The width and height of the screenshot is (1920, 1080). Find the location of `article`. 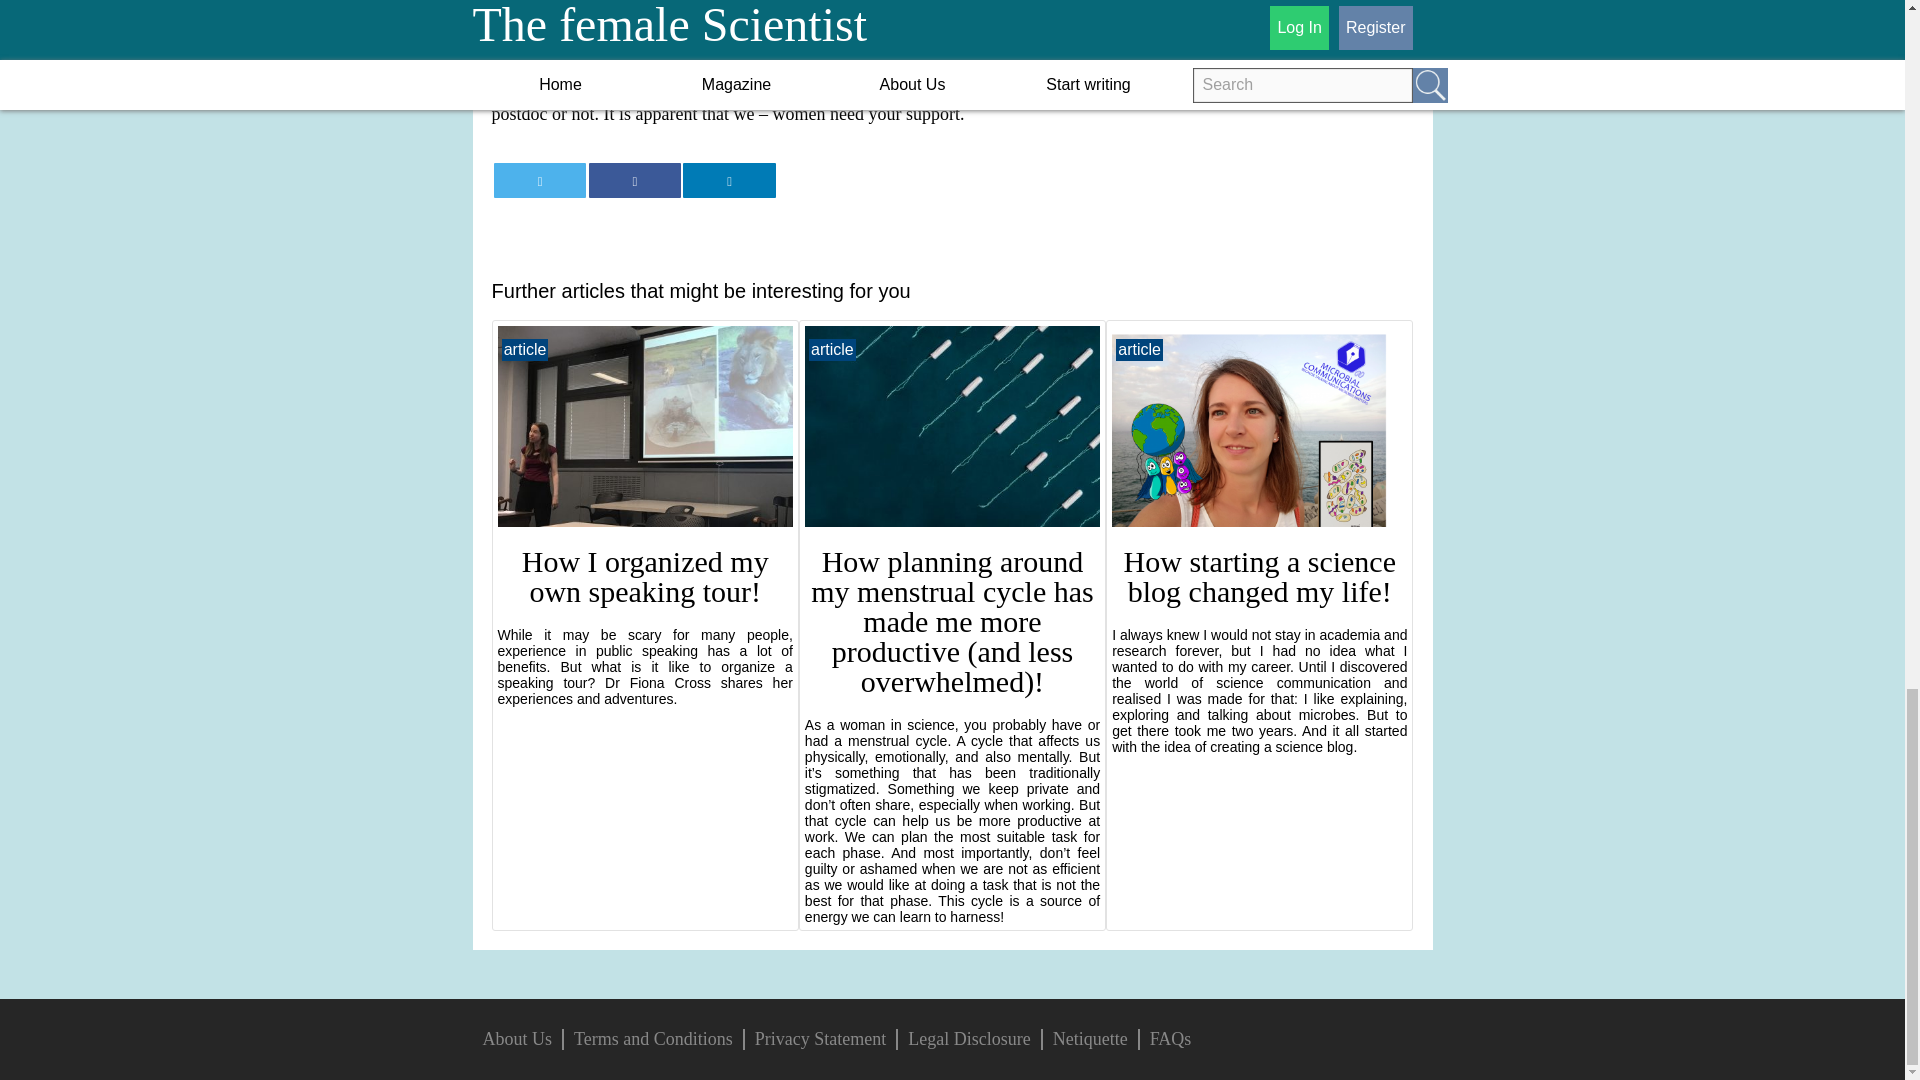

article is located at coordinates (1139, 349).